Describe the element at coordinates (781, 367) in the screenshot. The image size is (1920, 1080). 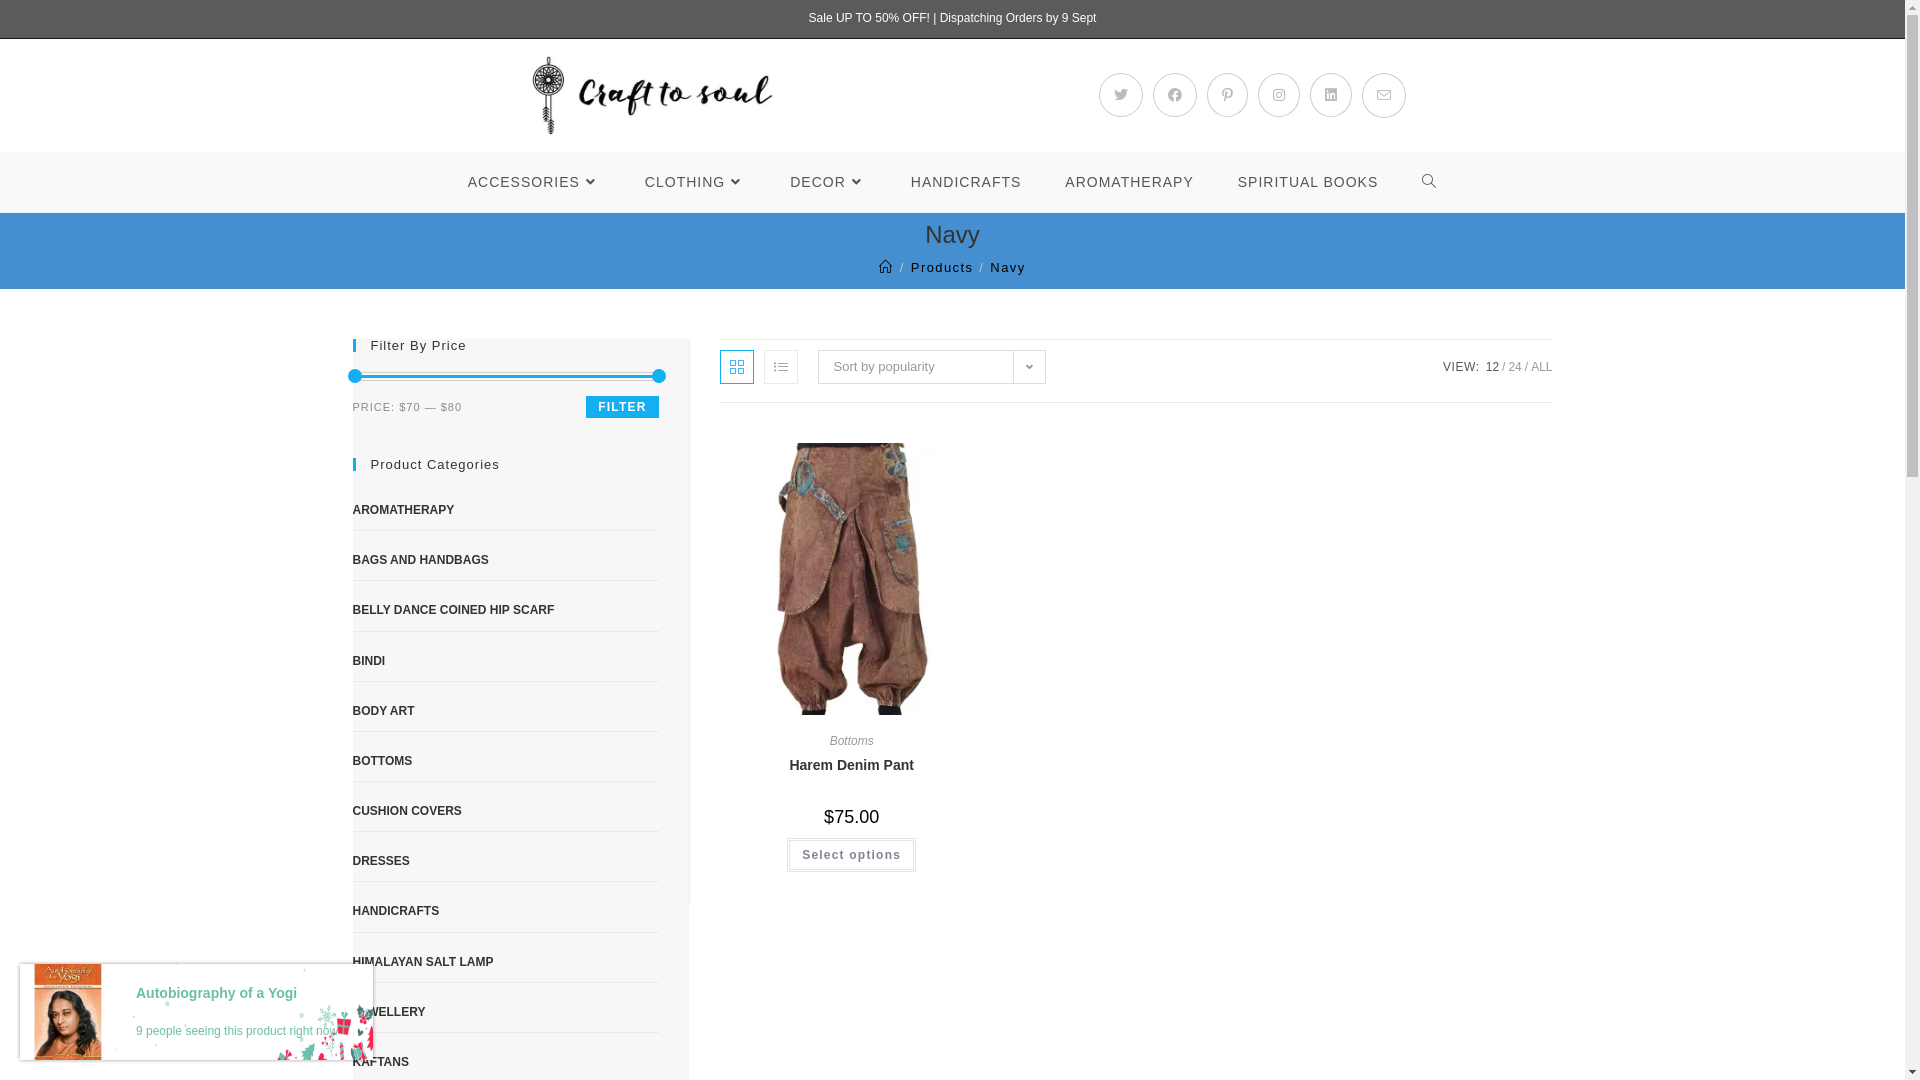
I see `List view` at that location.